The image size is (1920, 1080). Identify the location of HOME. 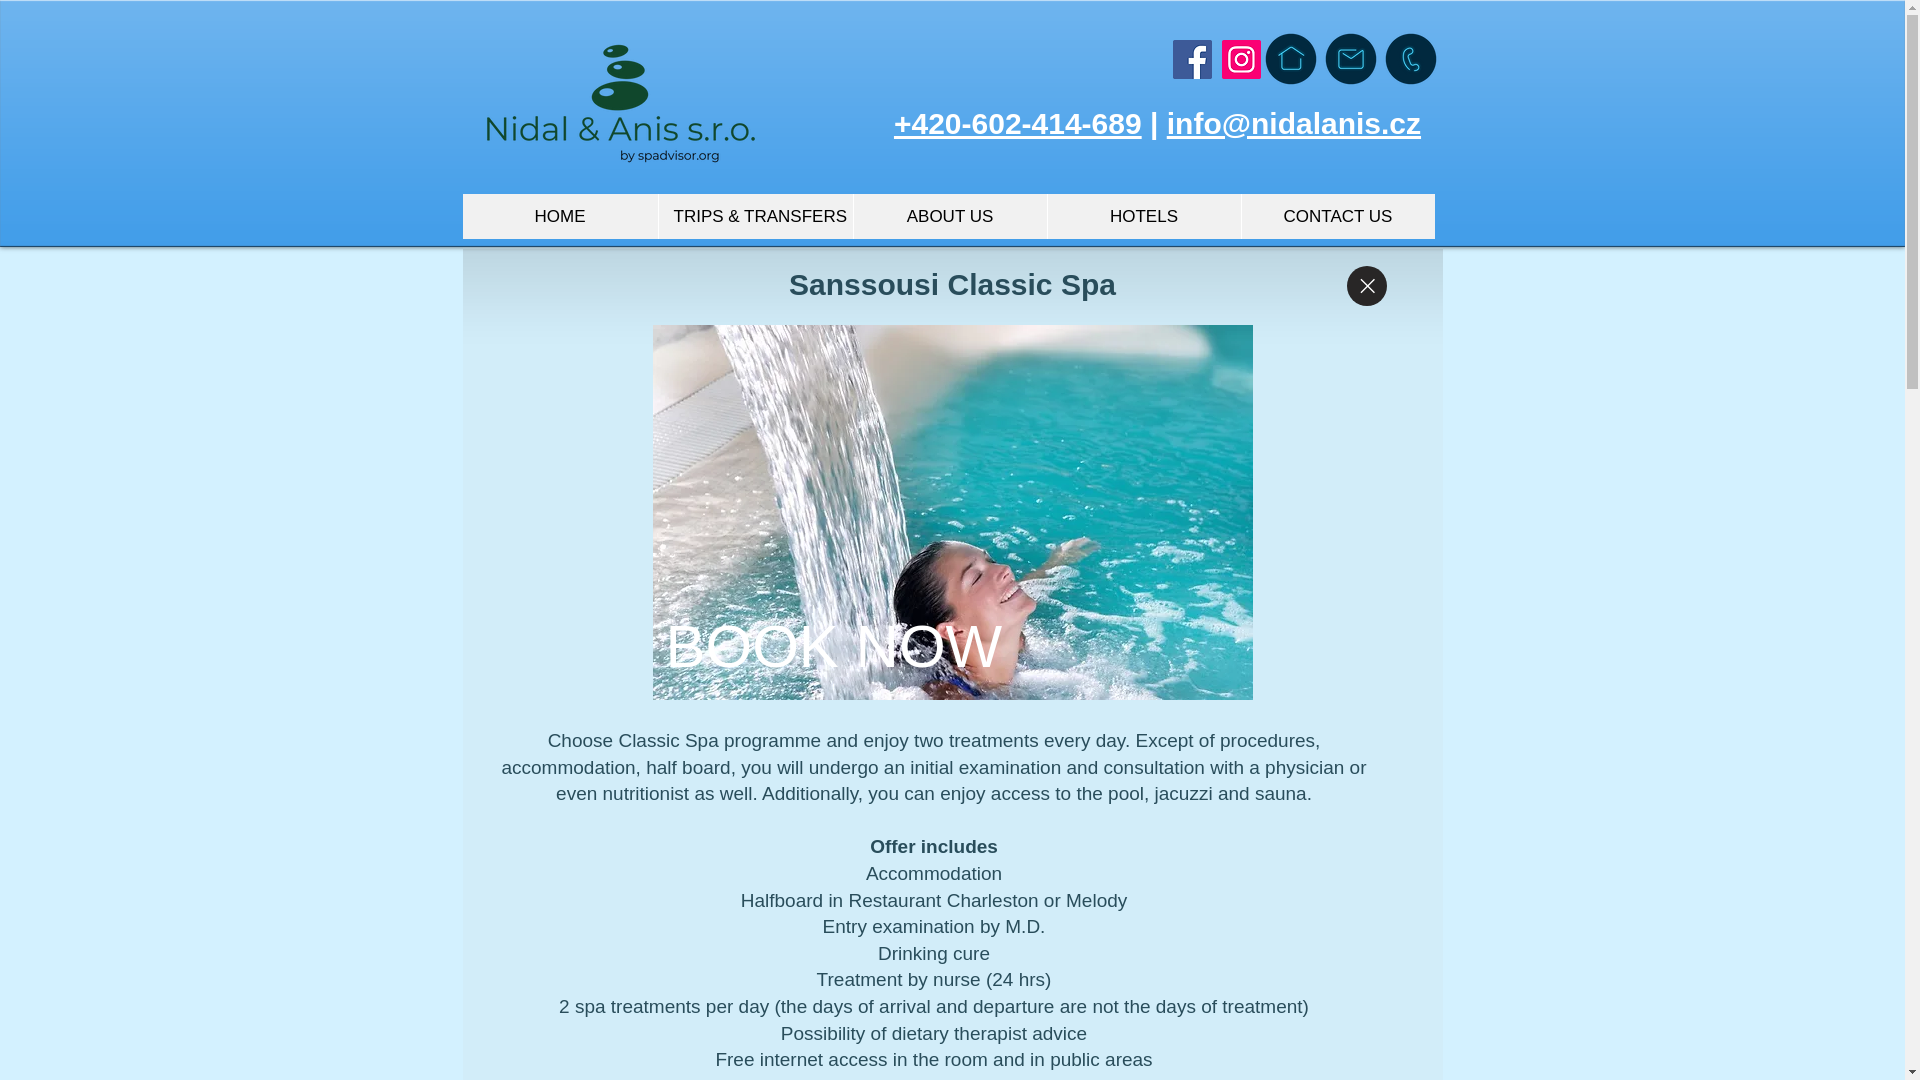
(559, 216).